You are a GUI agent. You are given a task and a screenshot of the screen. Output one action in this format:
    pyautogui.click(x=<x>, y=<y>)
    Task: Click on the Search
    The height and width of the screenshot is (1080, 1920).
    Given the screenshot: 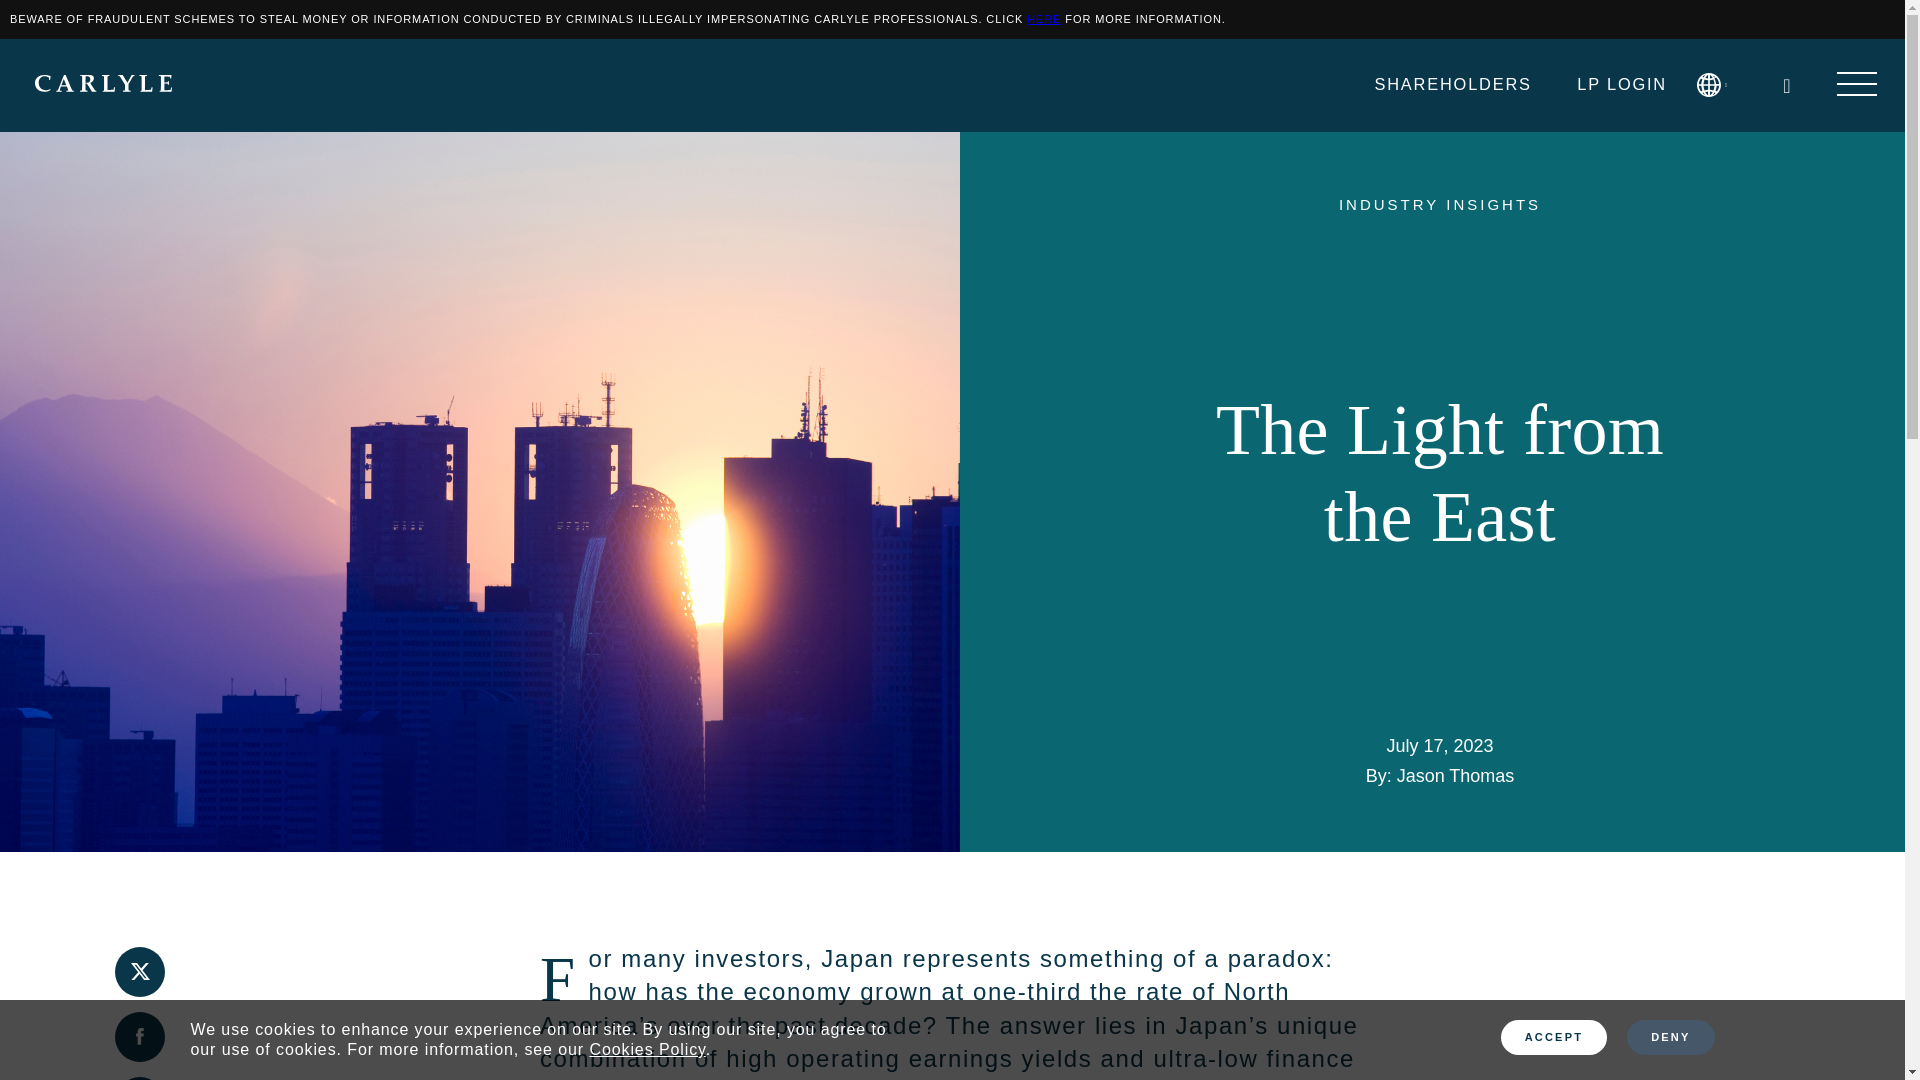 What is the action you would take?
    pyautogui.click(x=1796, y=82)
    